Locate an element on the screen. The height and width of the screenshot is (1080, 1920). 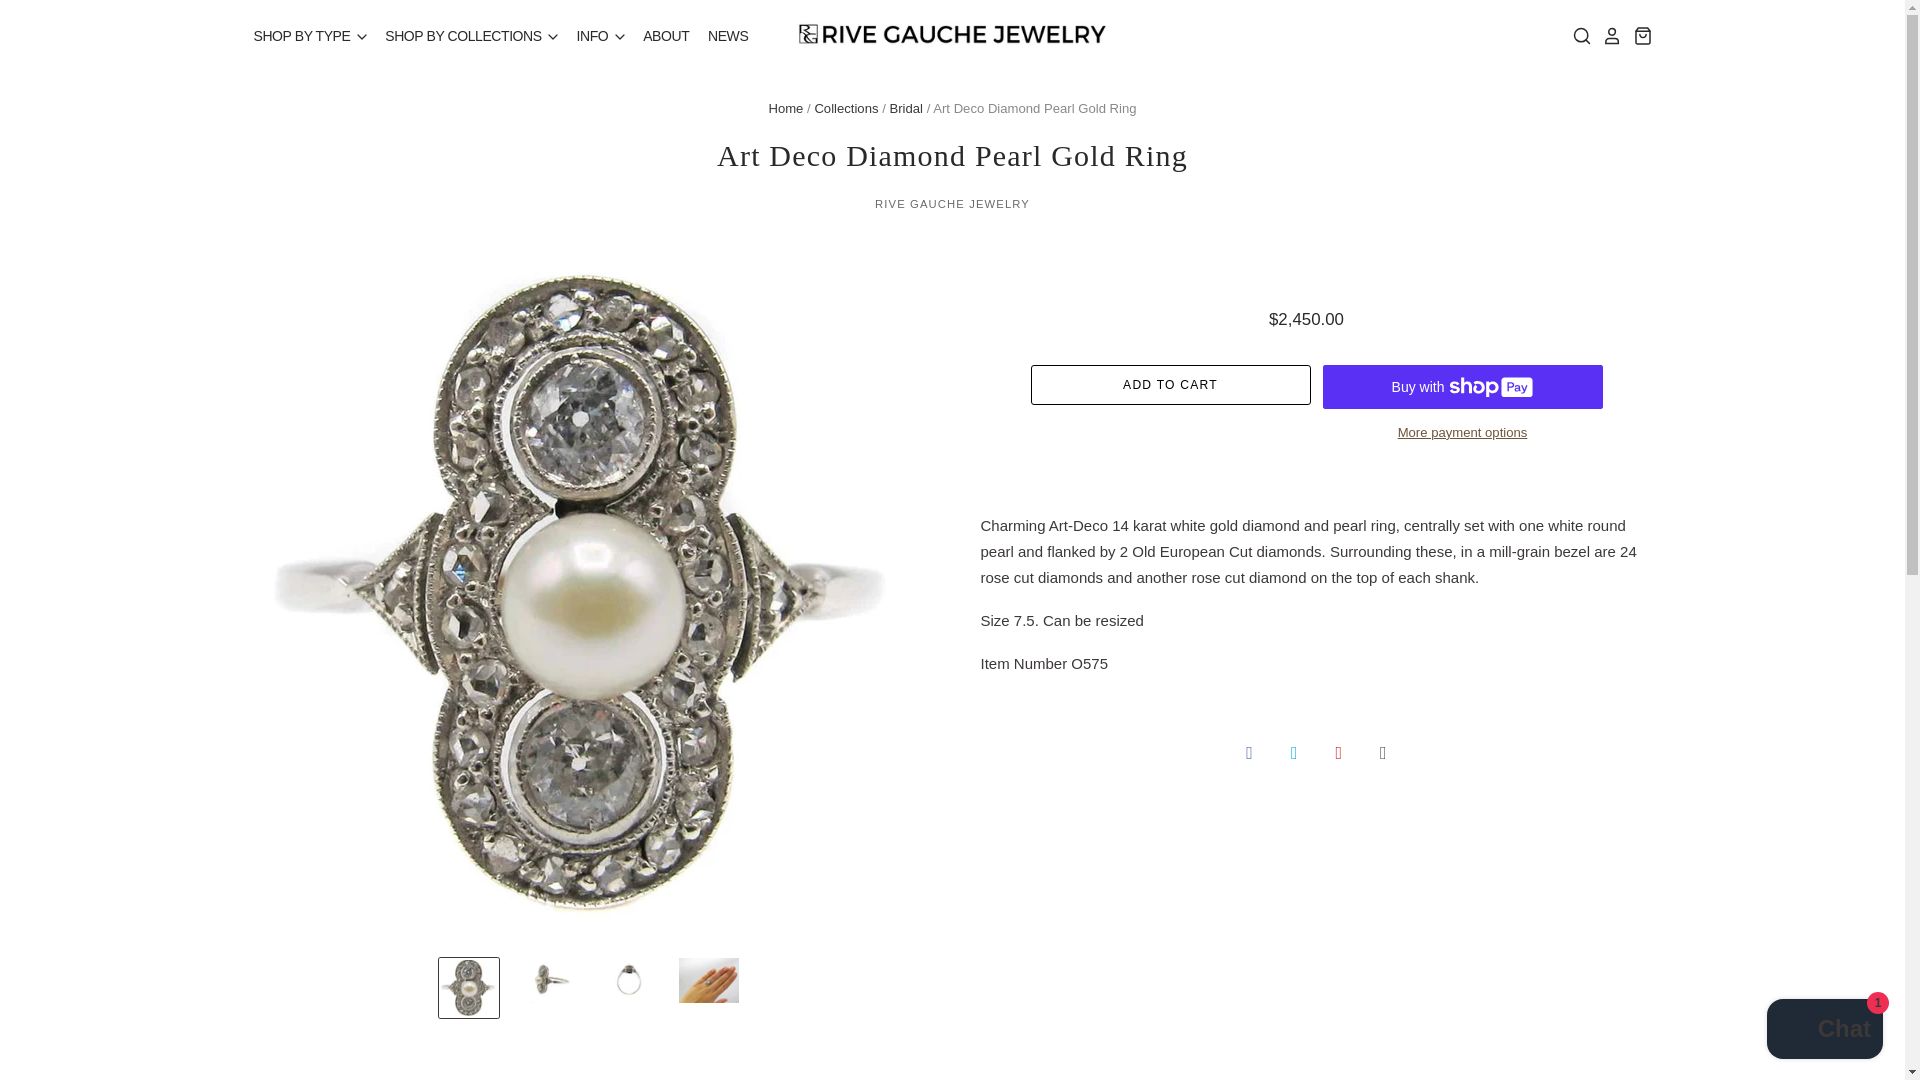
SHOP BY COLLECTIONS is located at coordinates (465, 36).